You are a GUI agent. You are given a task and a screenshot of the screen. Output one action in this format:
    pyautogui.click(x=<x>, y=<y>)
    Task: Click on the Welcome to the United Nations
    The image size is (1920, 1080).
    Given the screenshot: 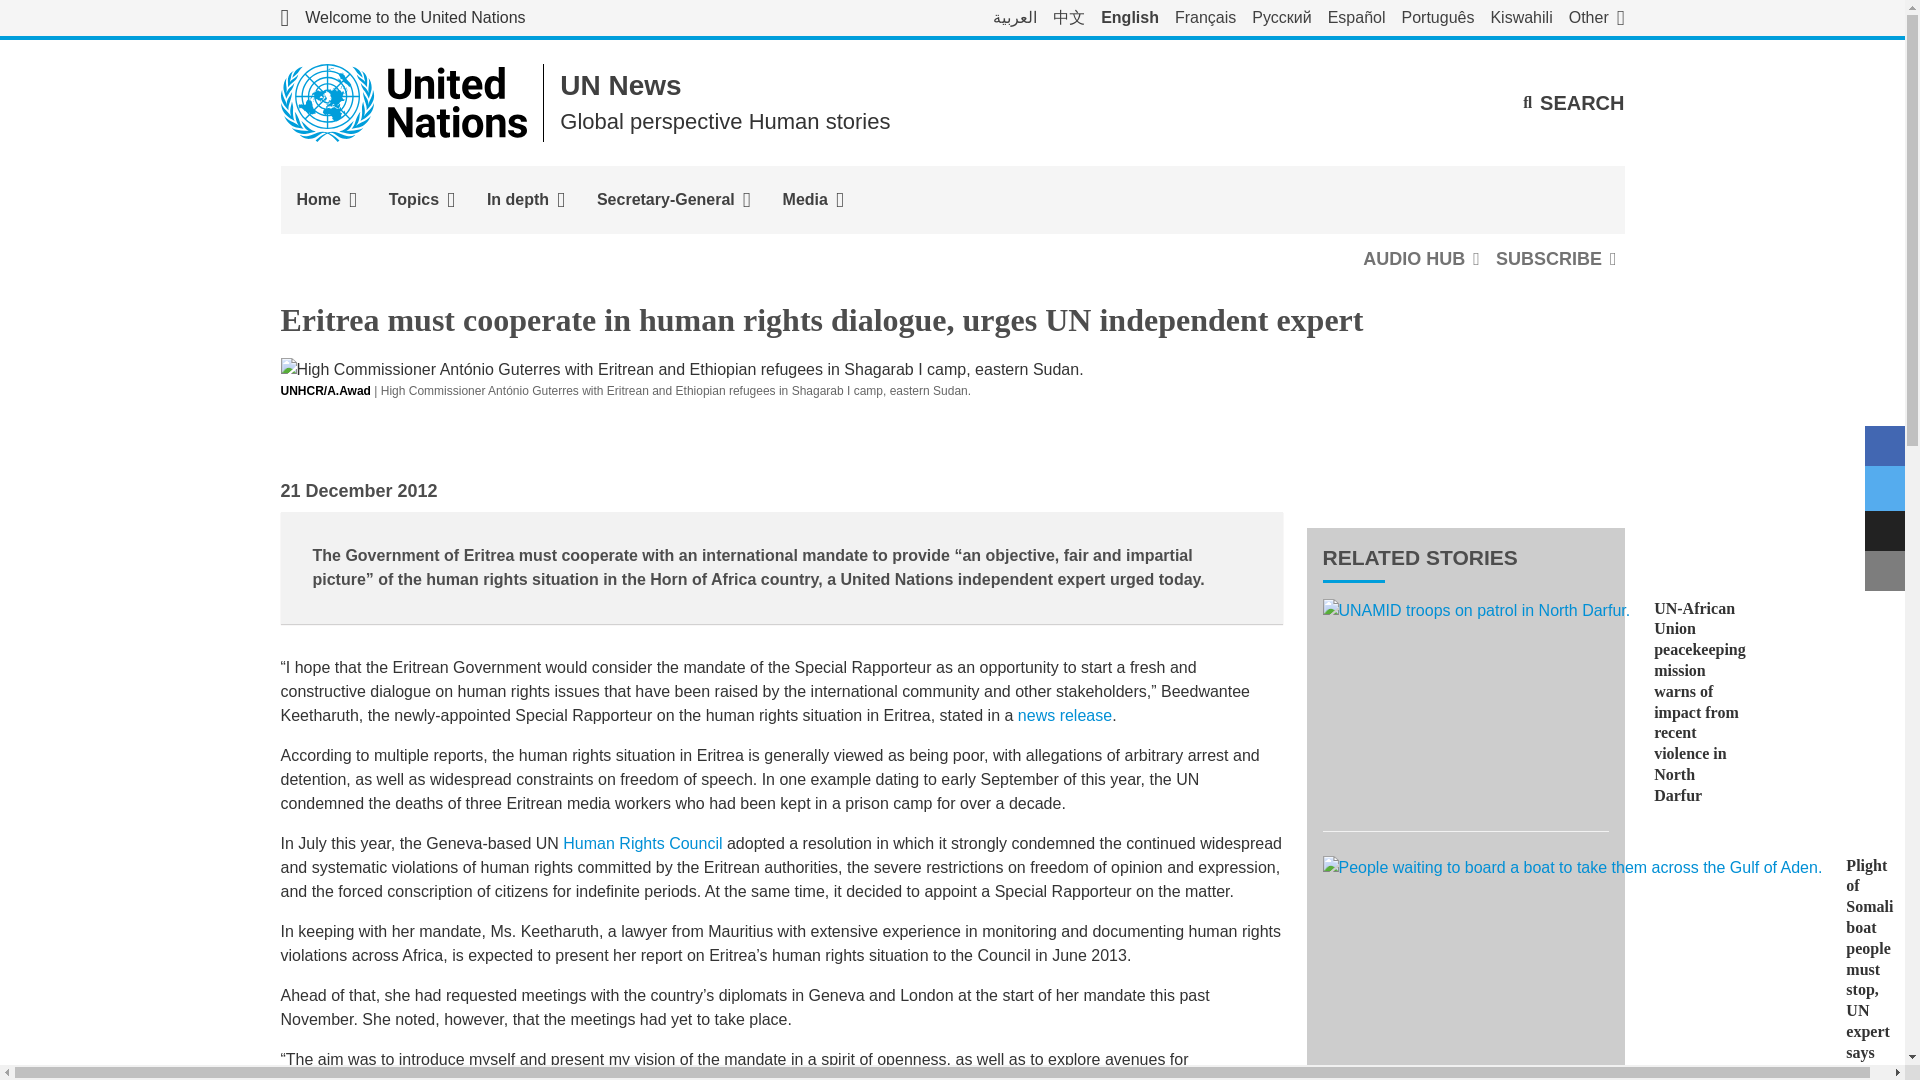 What is the action you would take?
    pyautogui.click(x=402, y=18)
    